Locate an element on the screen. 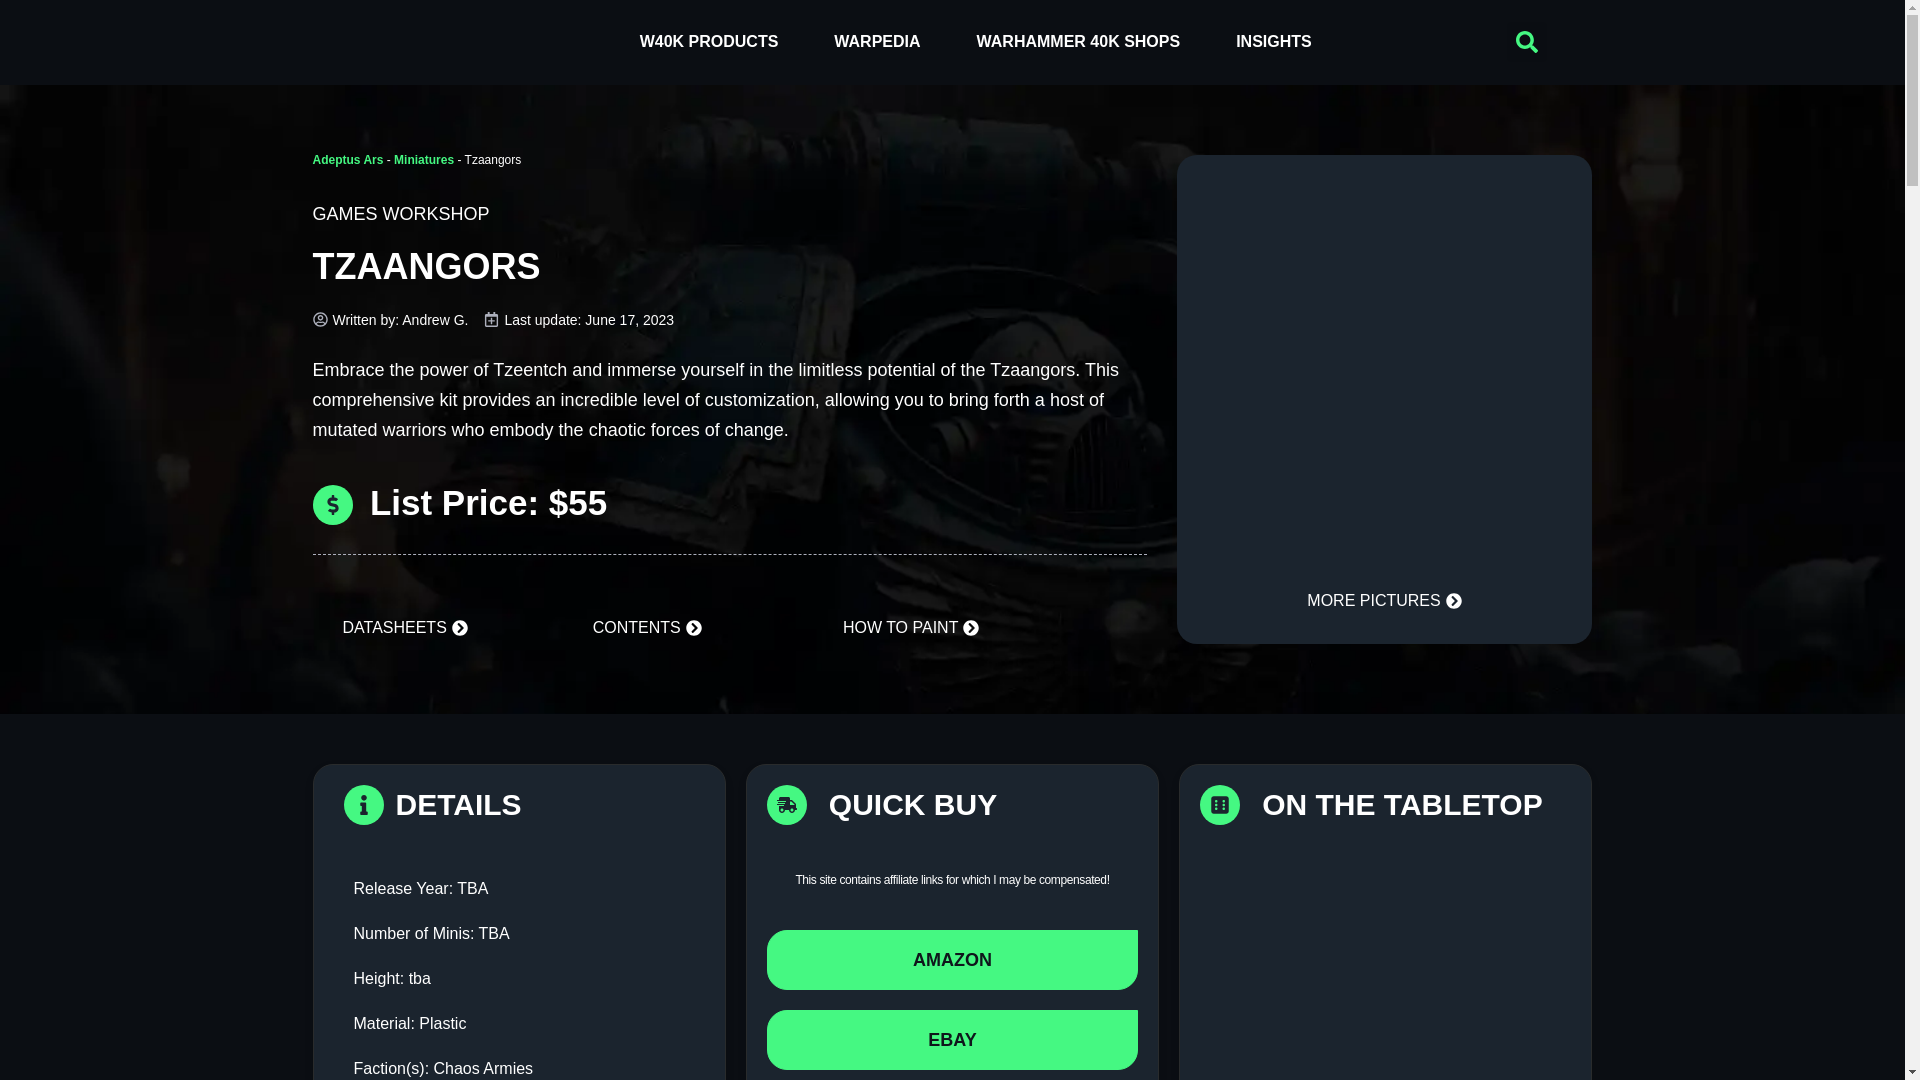 This screenshot has height=1080, width=1920. Miniatures is located at coordinates (423, 160).